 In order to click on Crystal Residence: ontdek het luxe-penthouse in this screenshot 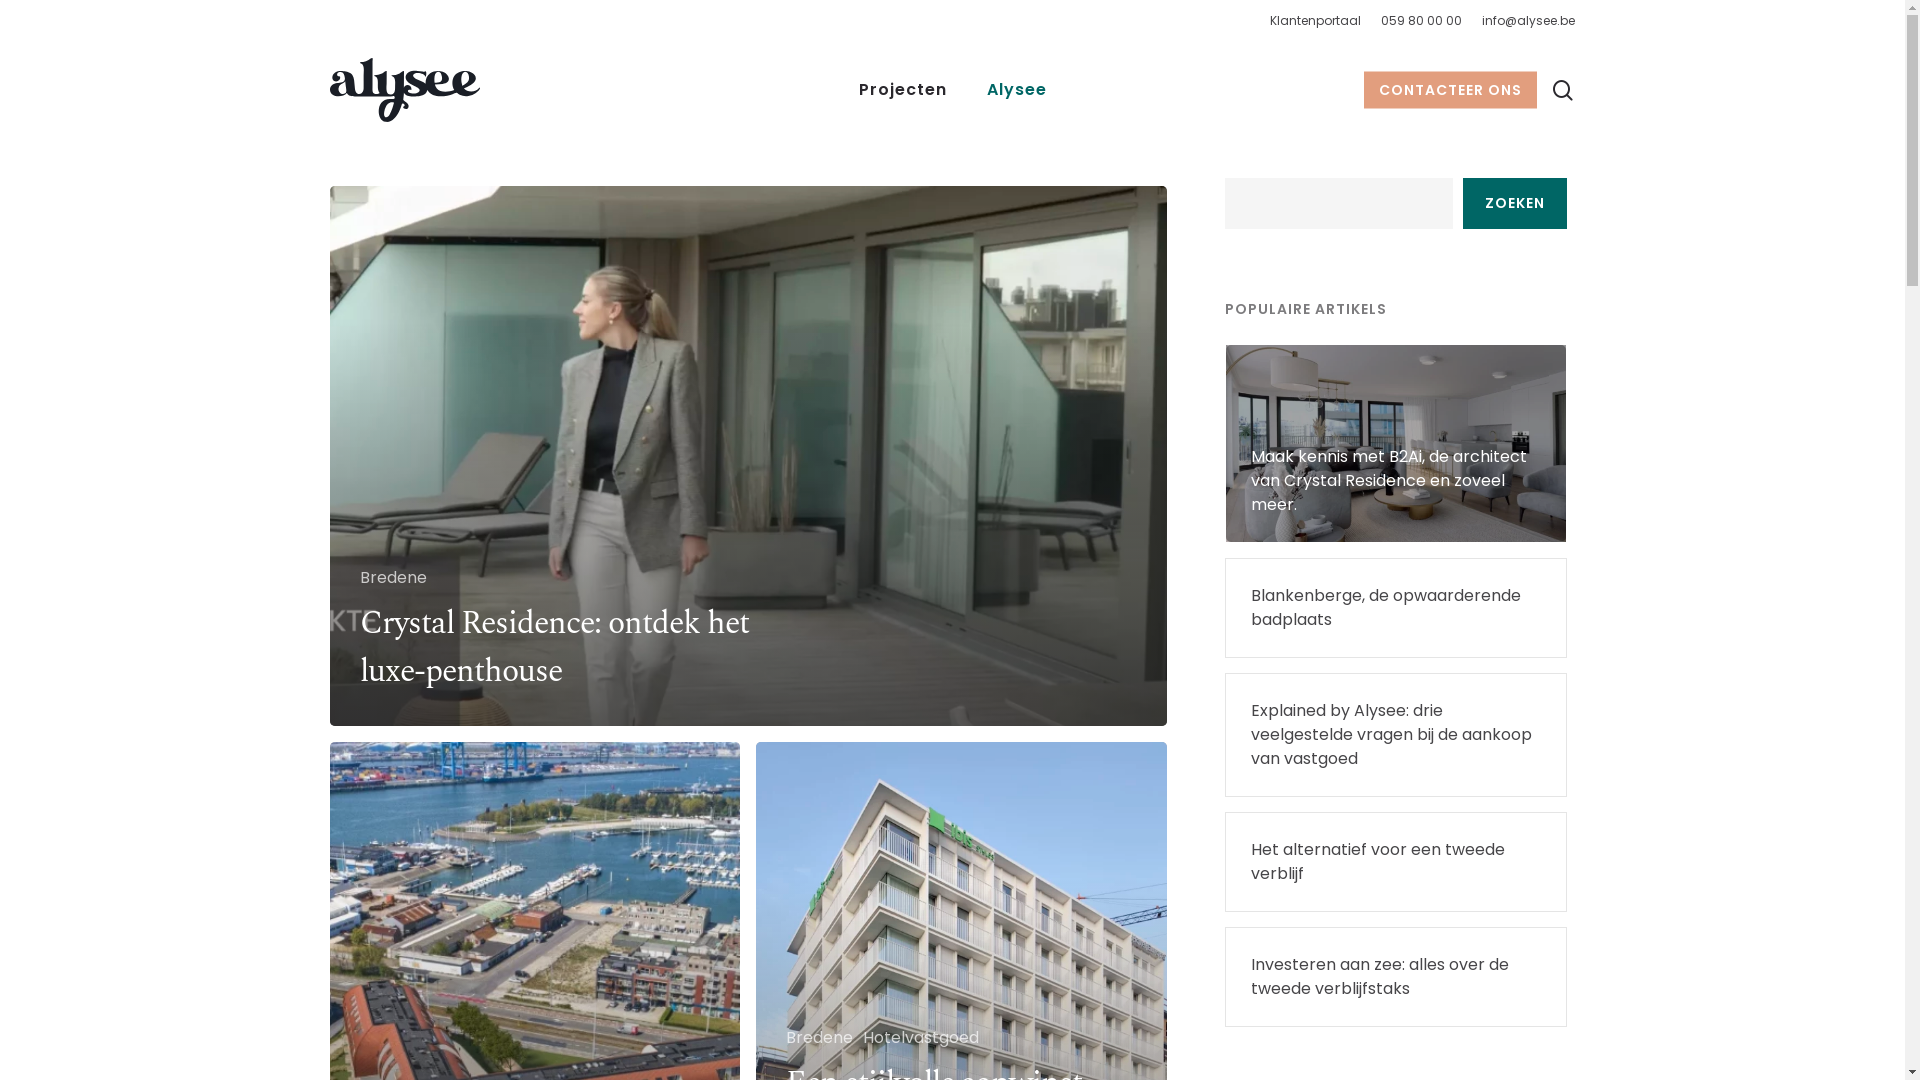, I will do `click(554, 648)`.